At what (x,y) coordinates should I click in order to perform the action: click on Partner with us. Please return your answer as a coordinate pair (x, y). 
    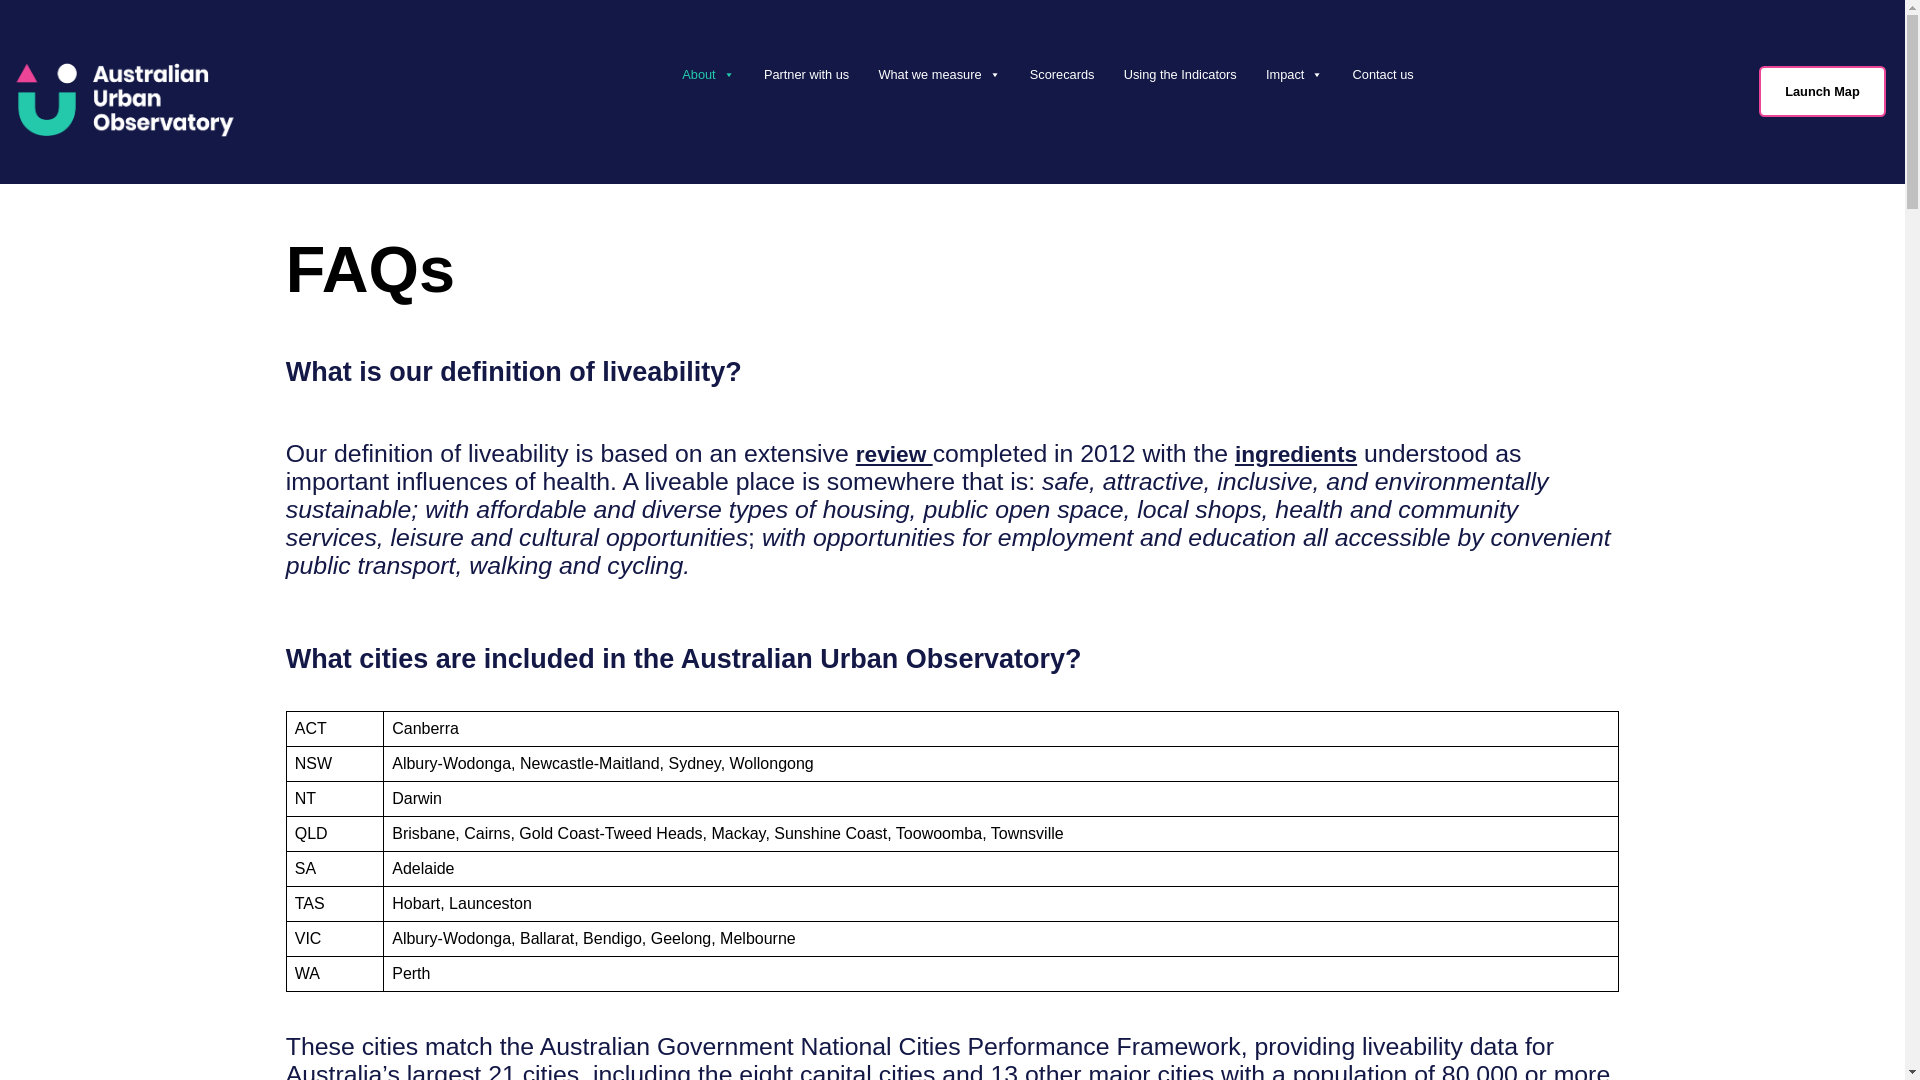
    Looking at the image, I should click on (812, 74).